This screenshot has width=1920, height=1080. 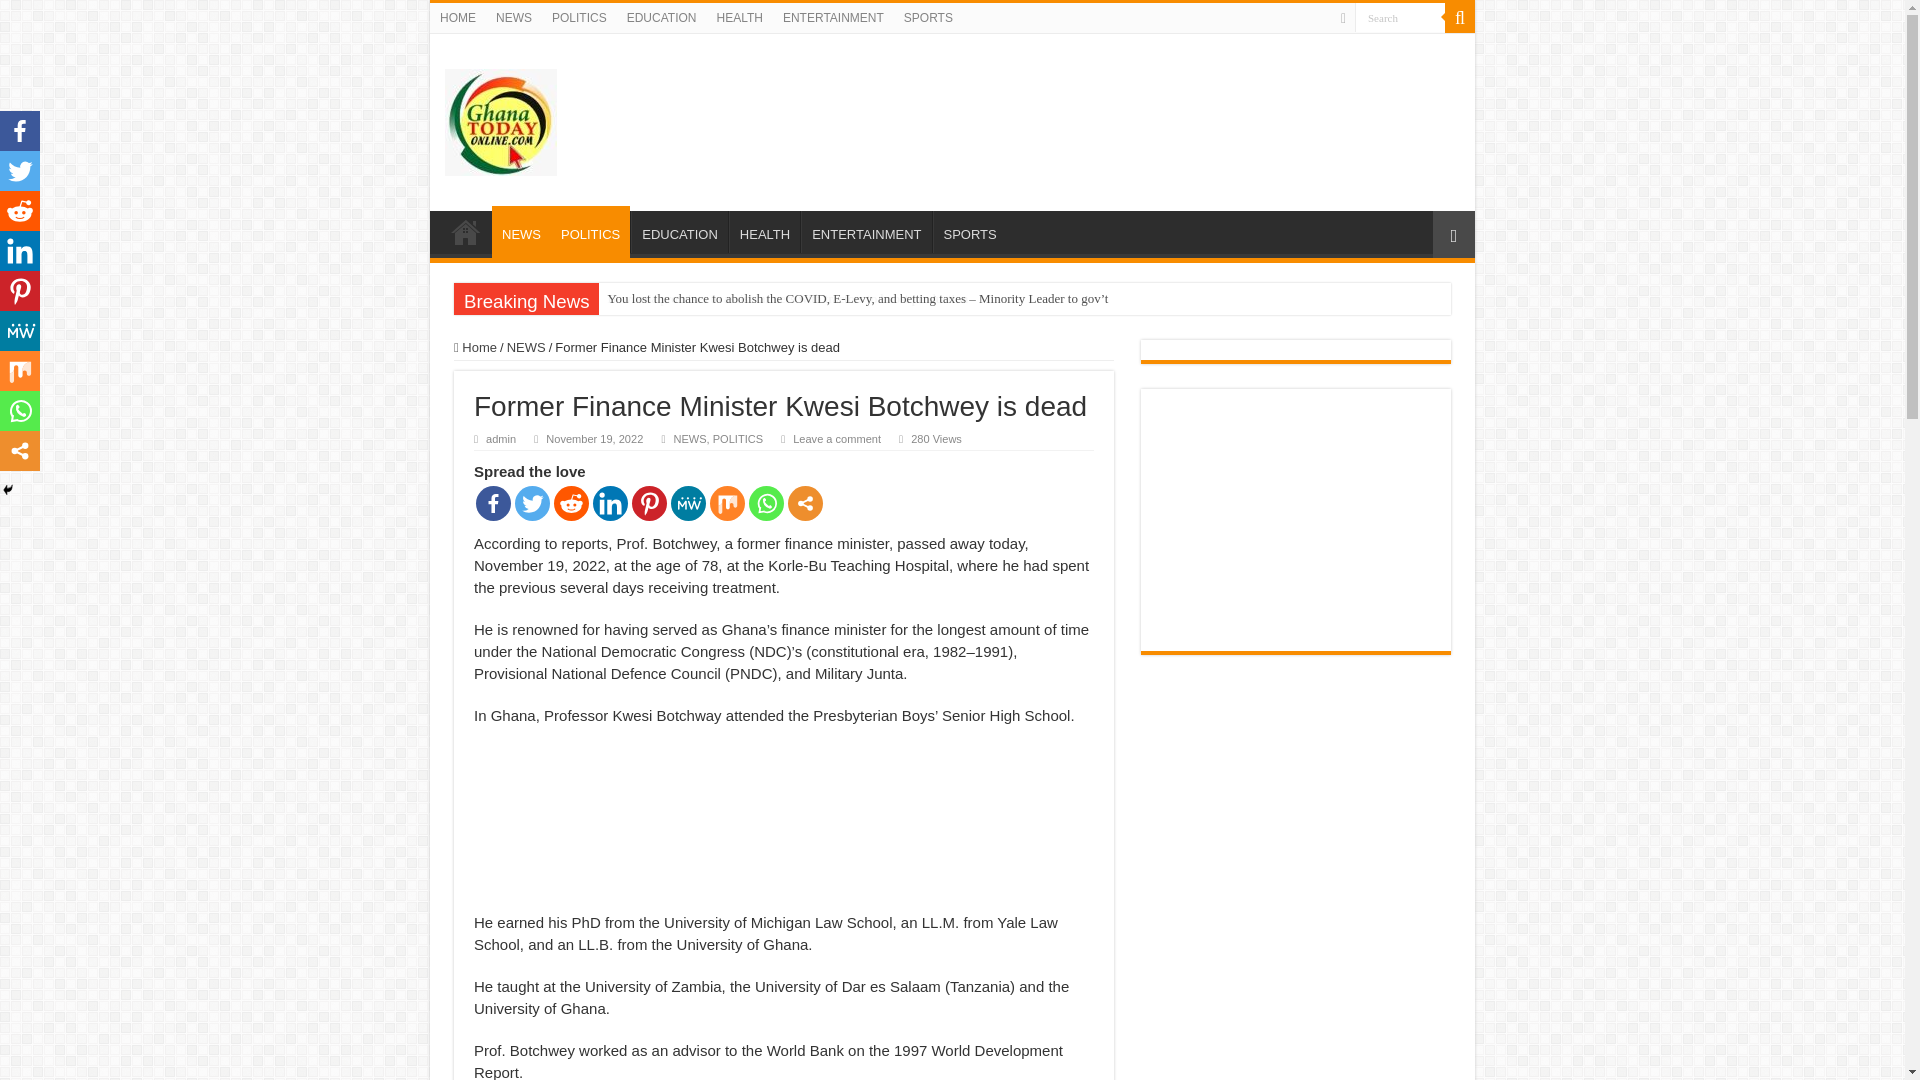 What do you see at coordinates (521, 232) in the screenshot?
I see `NEWS` at bounding box center [521, 232].